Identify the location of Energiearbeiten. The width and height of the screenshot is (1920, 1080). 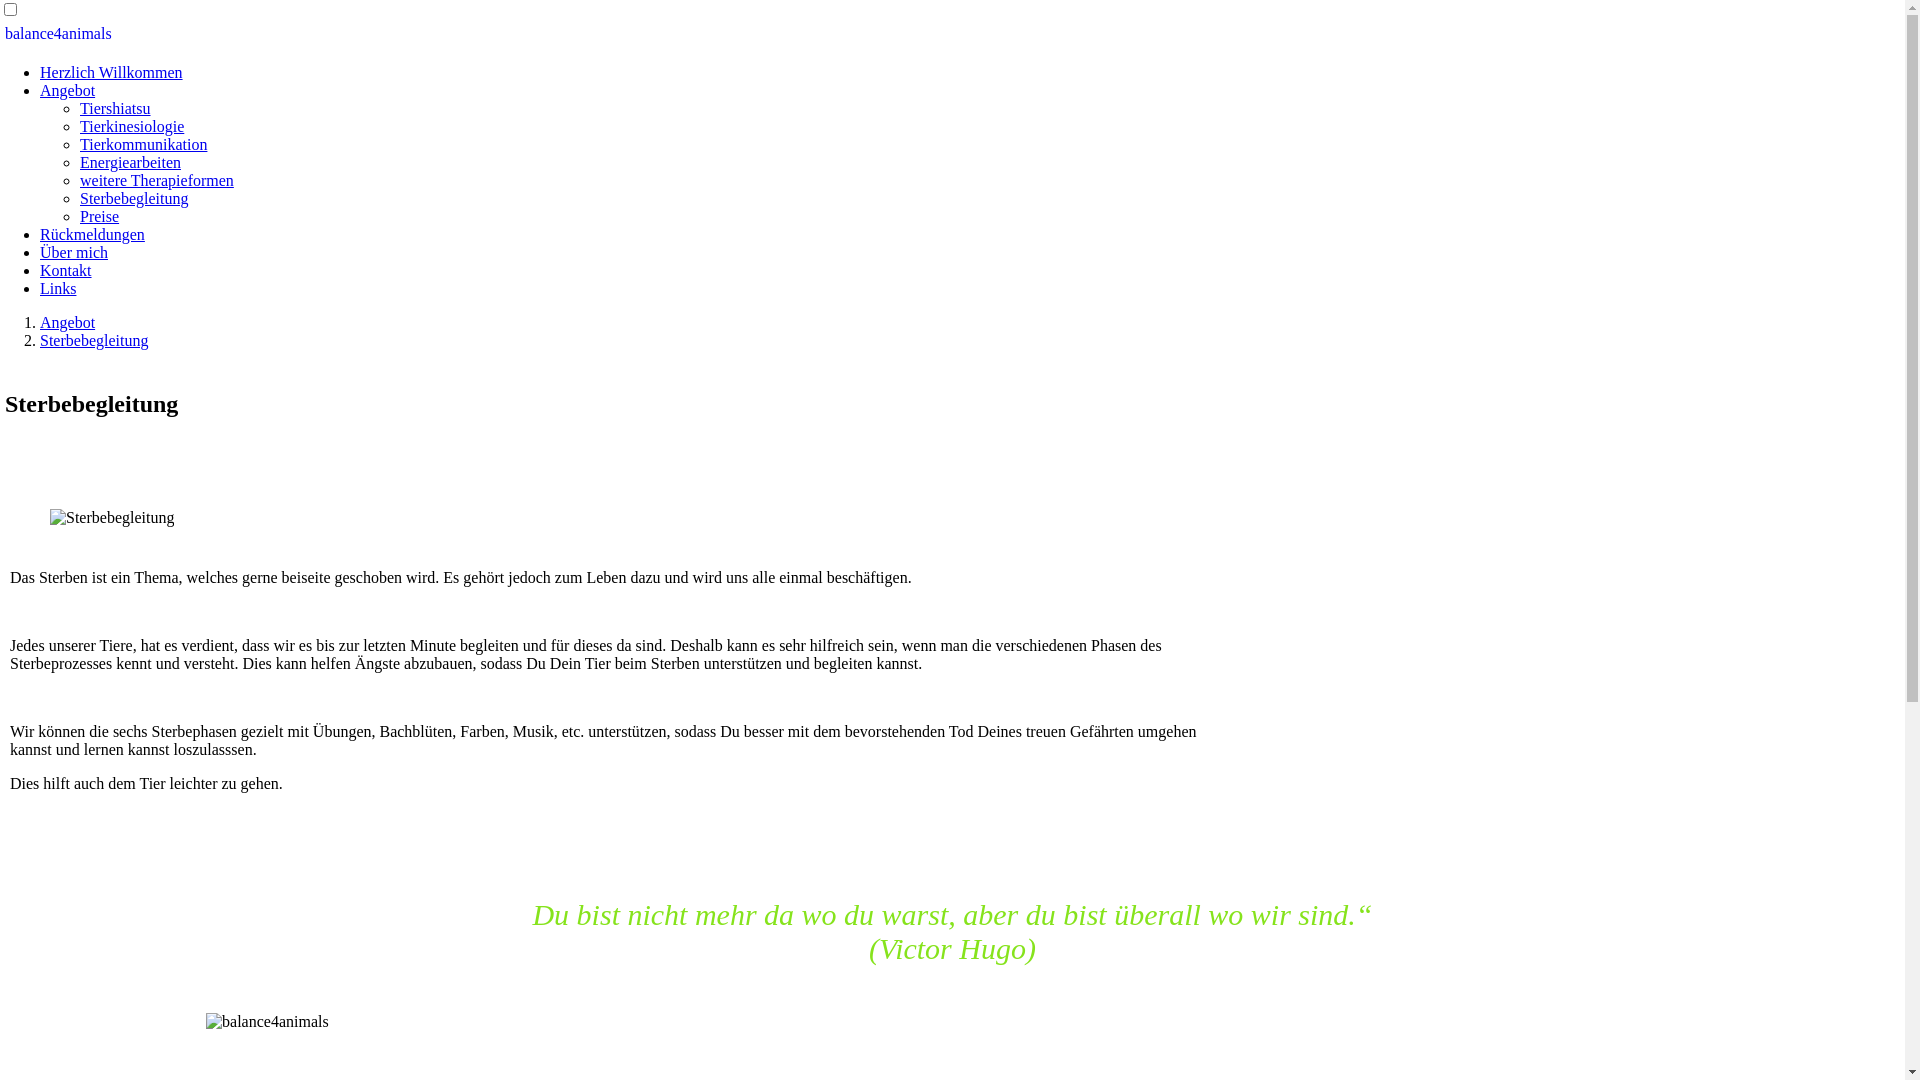
(130, 162).